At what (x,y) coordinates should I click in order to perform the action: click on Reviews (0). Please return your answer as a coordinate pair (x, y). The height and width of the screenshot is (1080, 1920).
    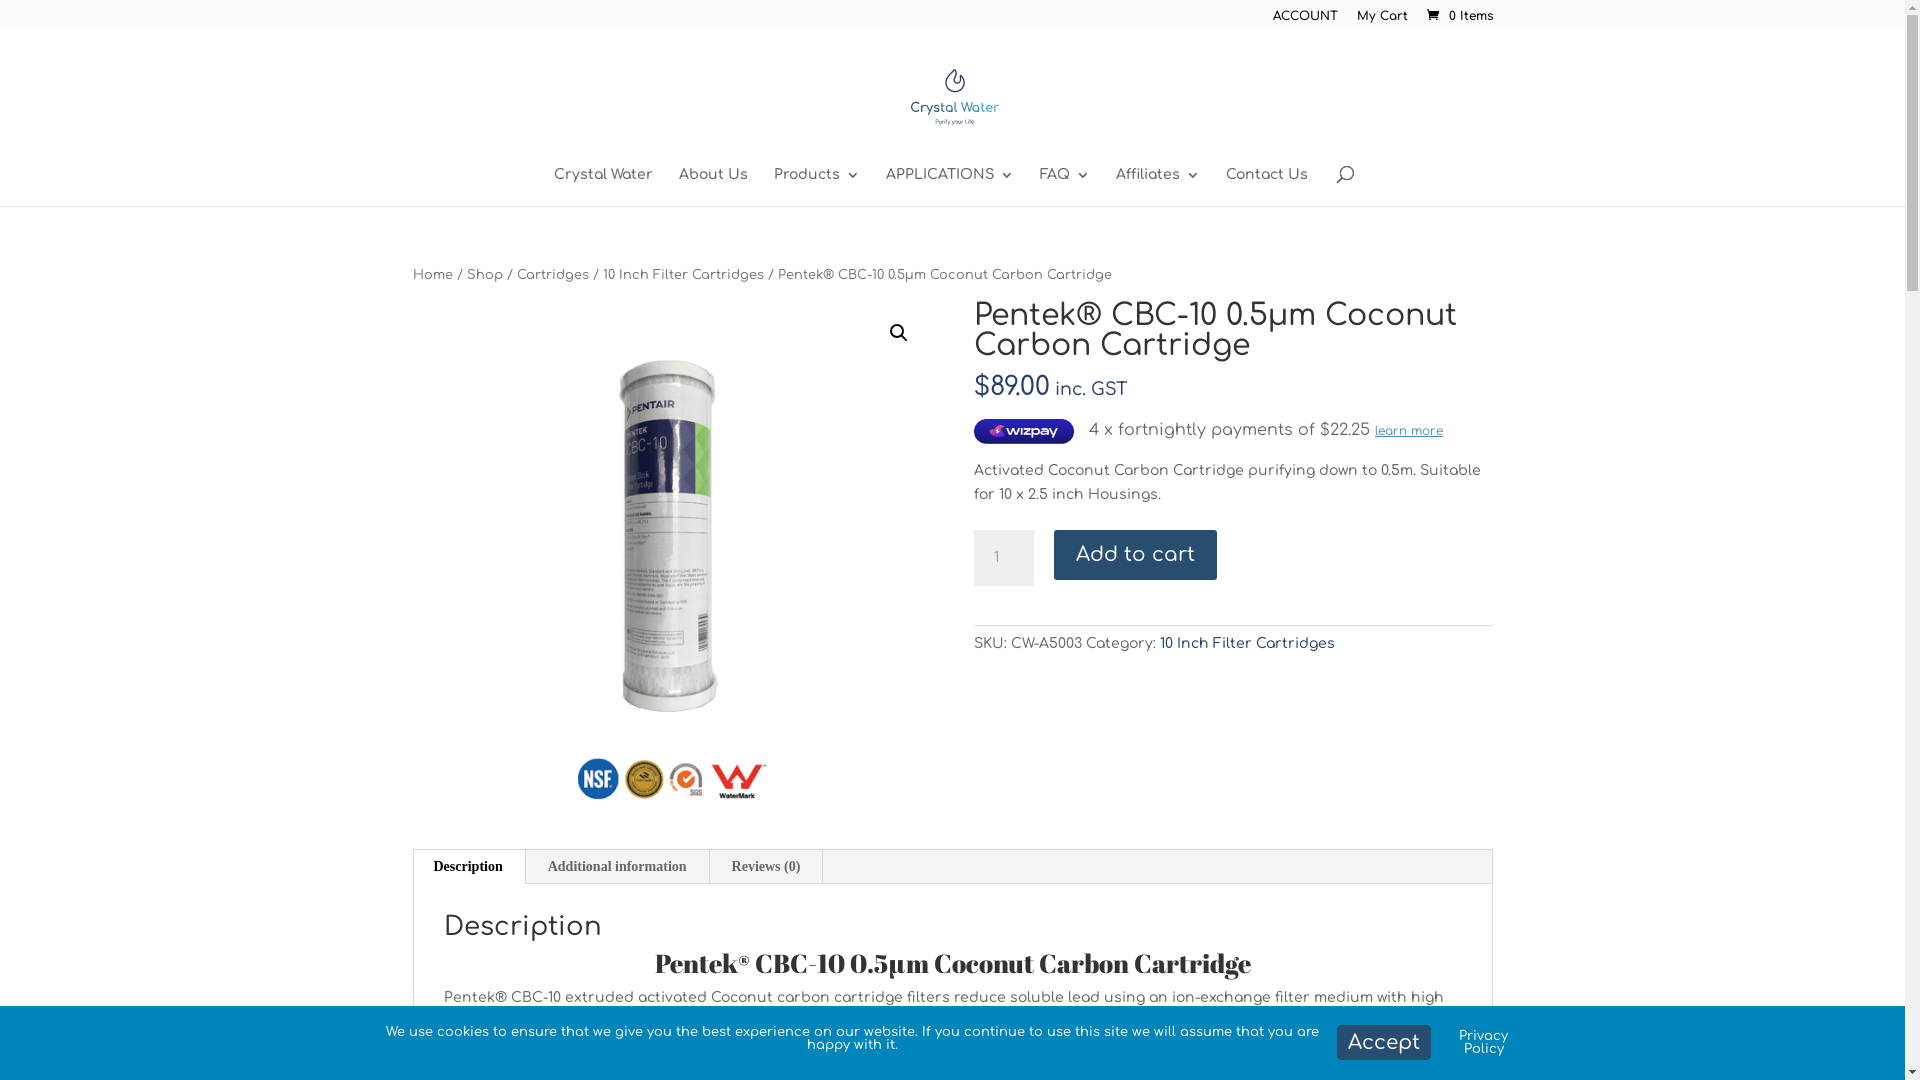
    Looking at the image, I should click on (766, 867).